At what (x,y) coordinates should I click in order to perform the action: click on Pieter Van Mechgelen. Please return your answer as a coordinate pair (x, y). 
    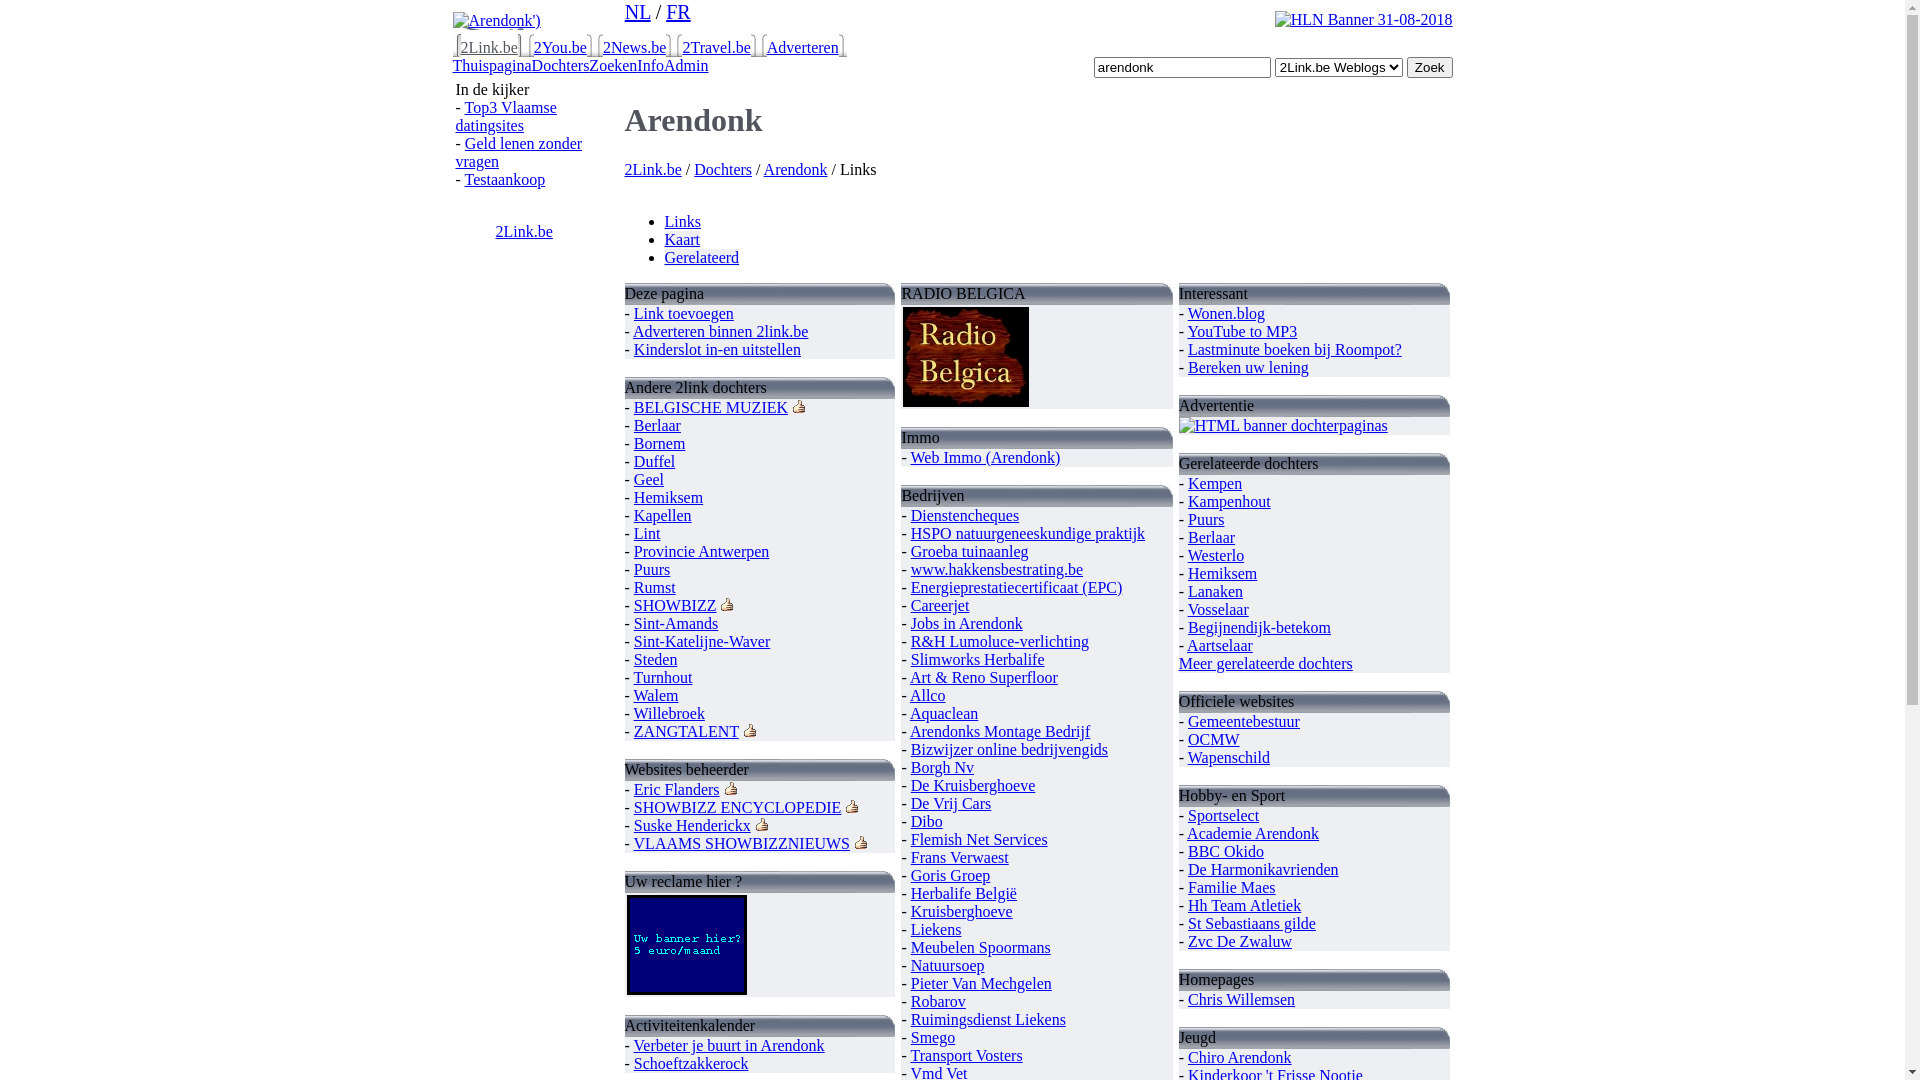
    Looking at the image, I should click on (982, 984).